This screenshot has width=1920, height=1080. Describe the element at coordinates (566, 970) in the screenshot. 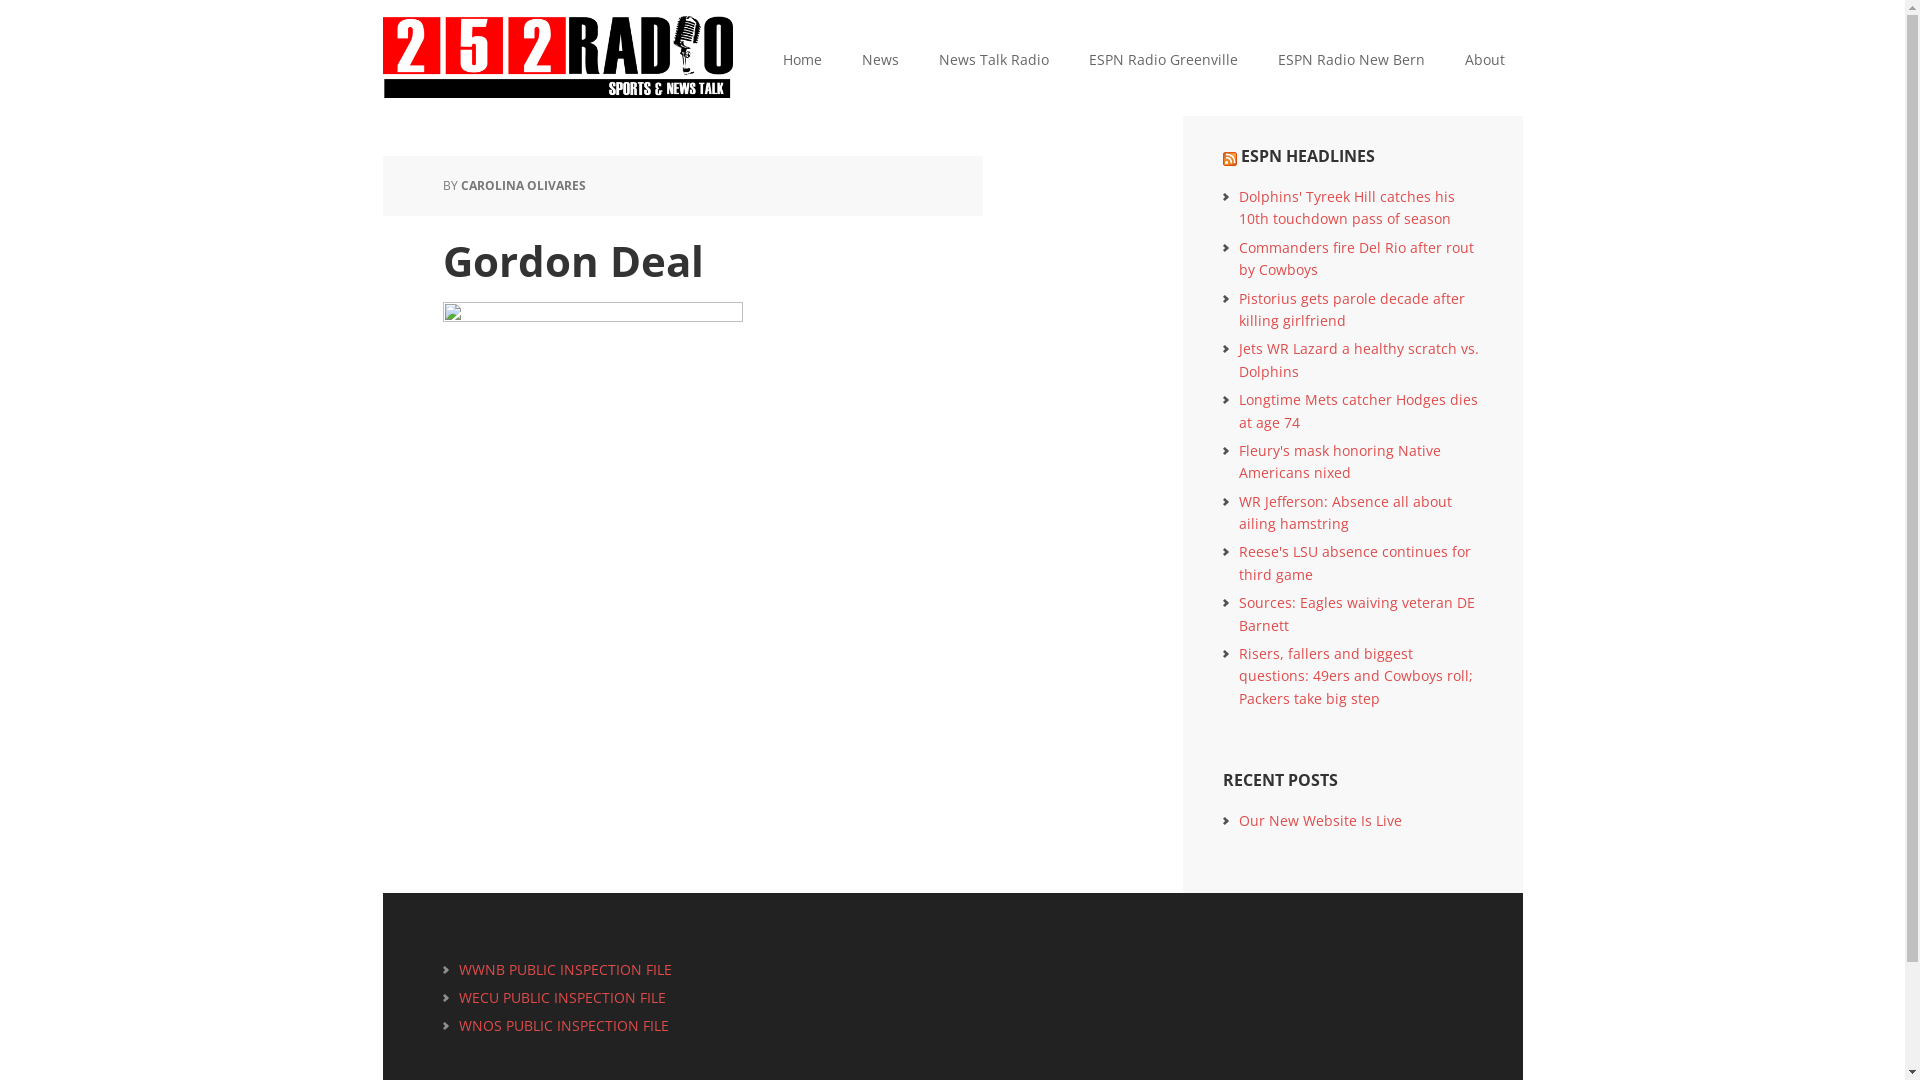

I see `WWNB PUBLIC INSPECTION FILE` at that location.